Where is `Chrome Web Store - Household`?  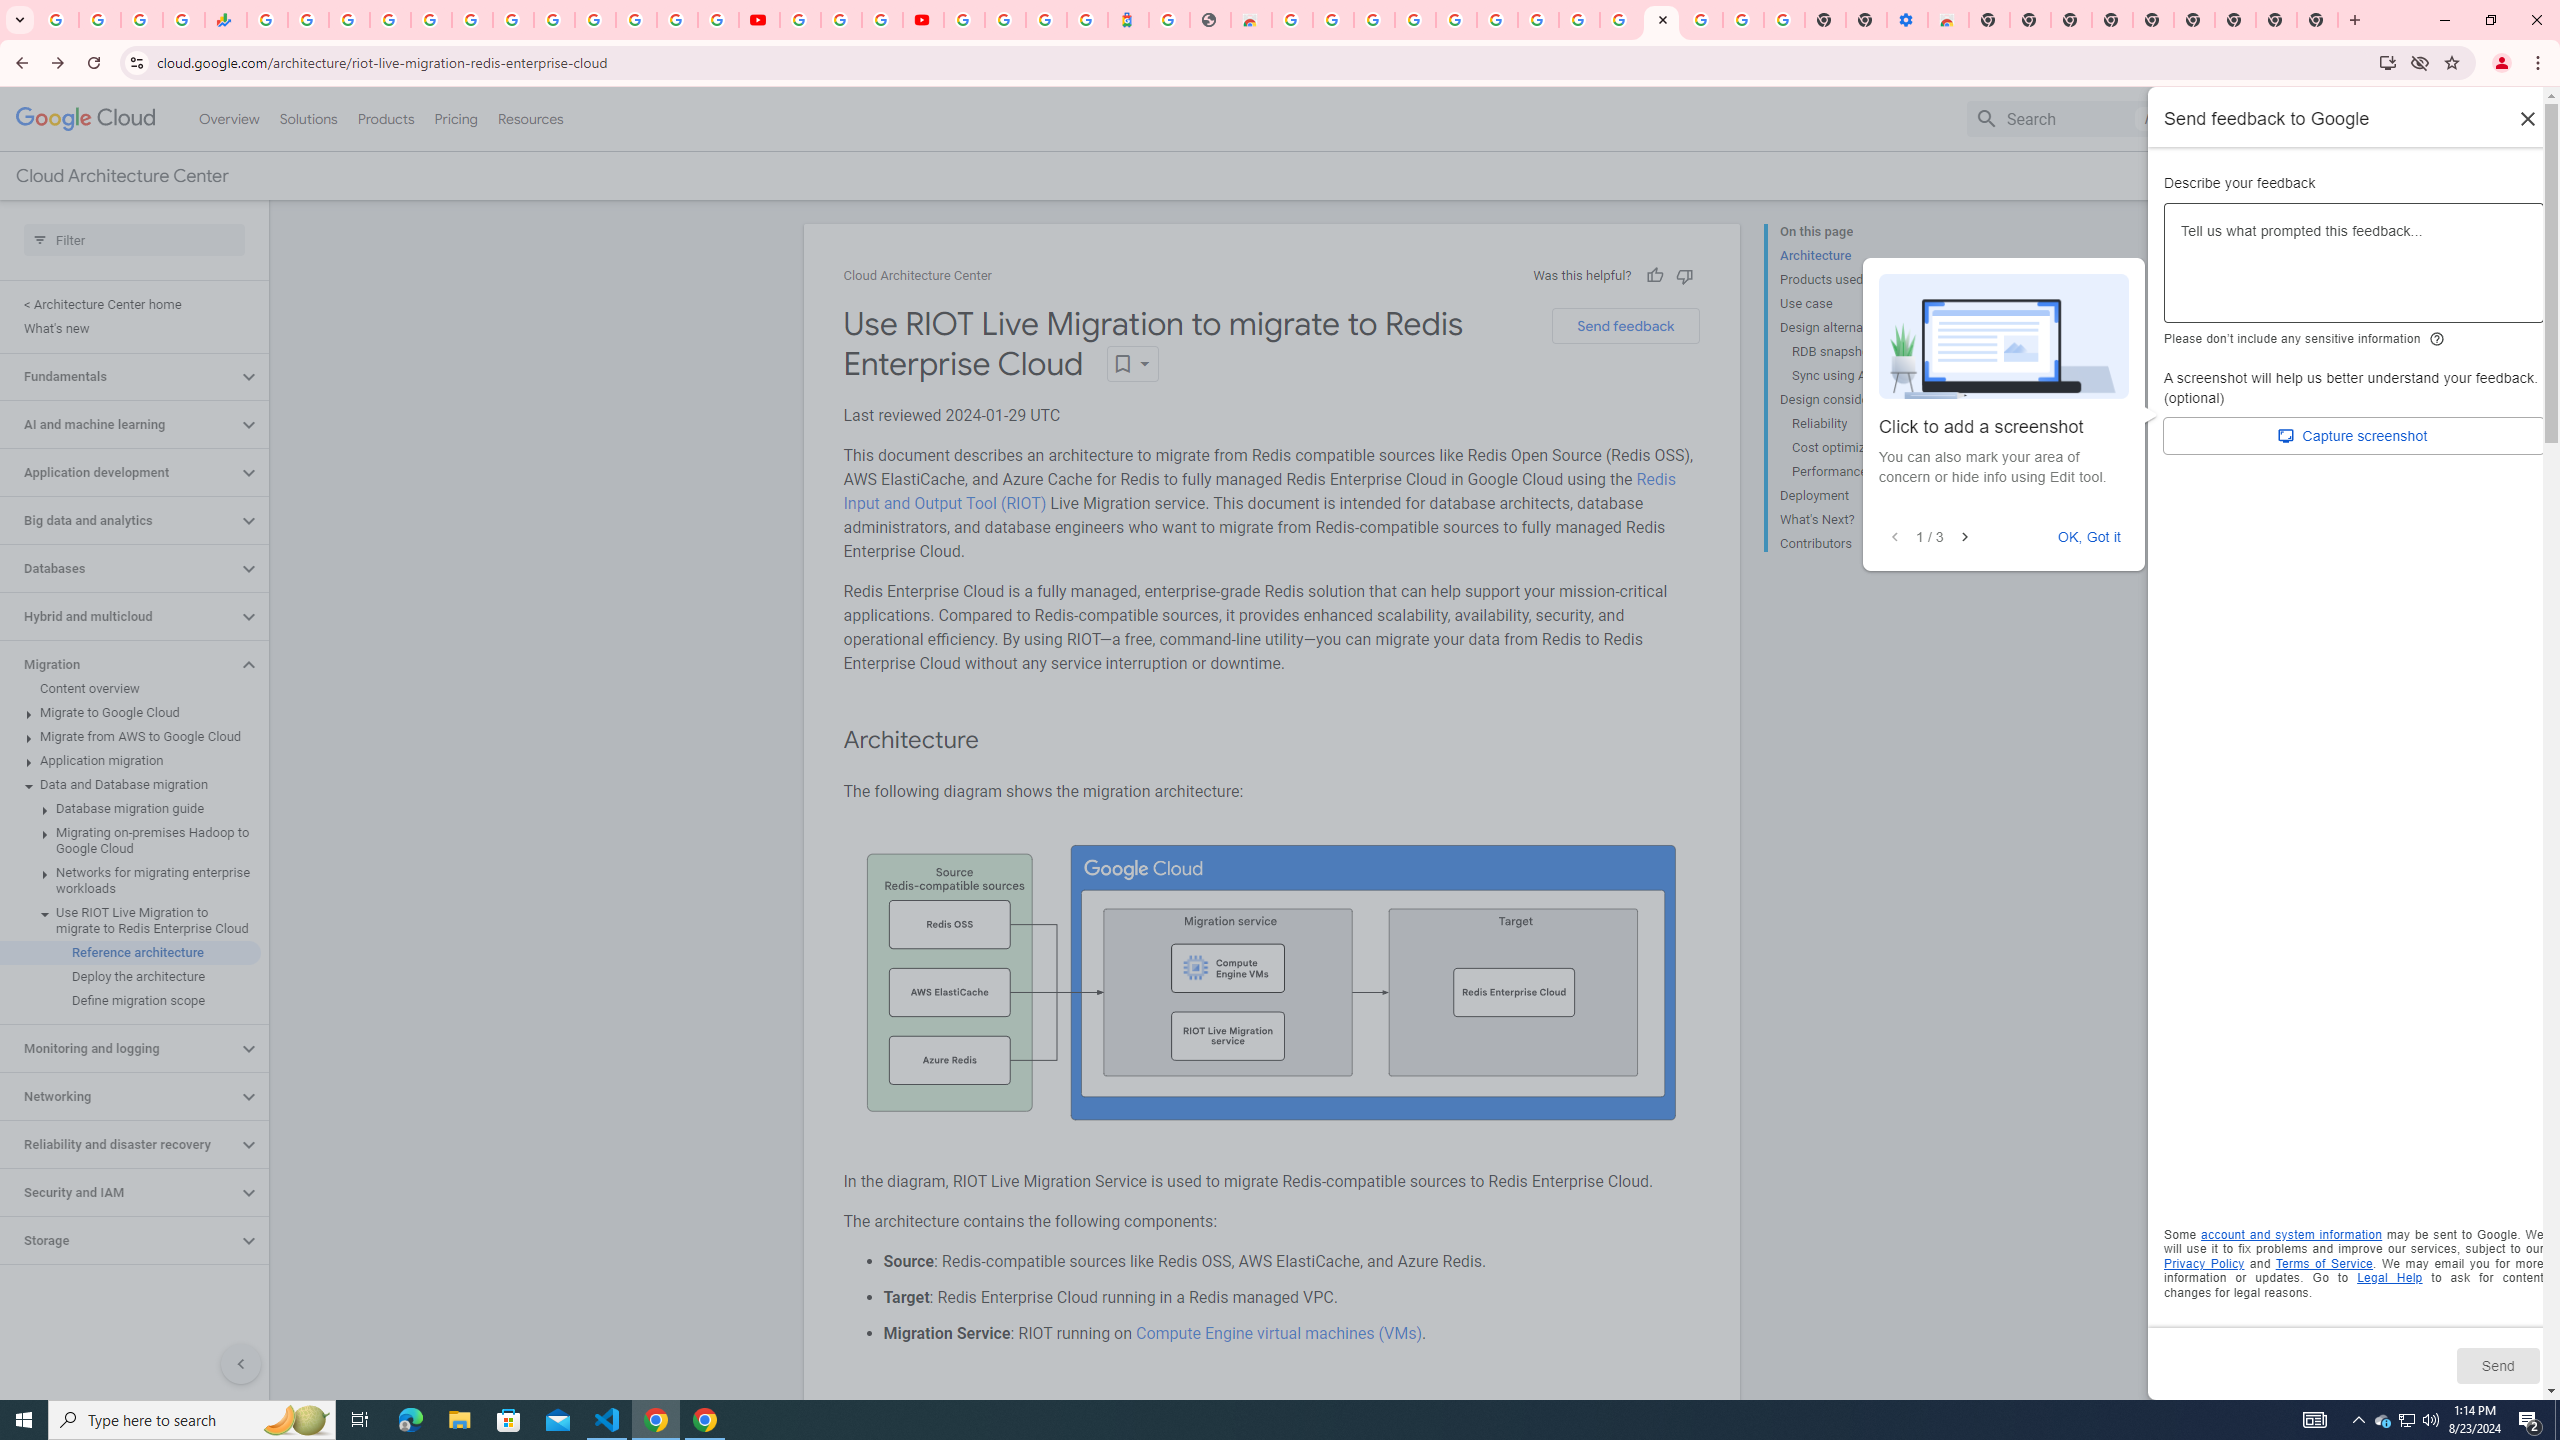 Chrome Web Store - Household is located at coordinates (1250, 20).